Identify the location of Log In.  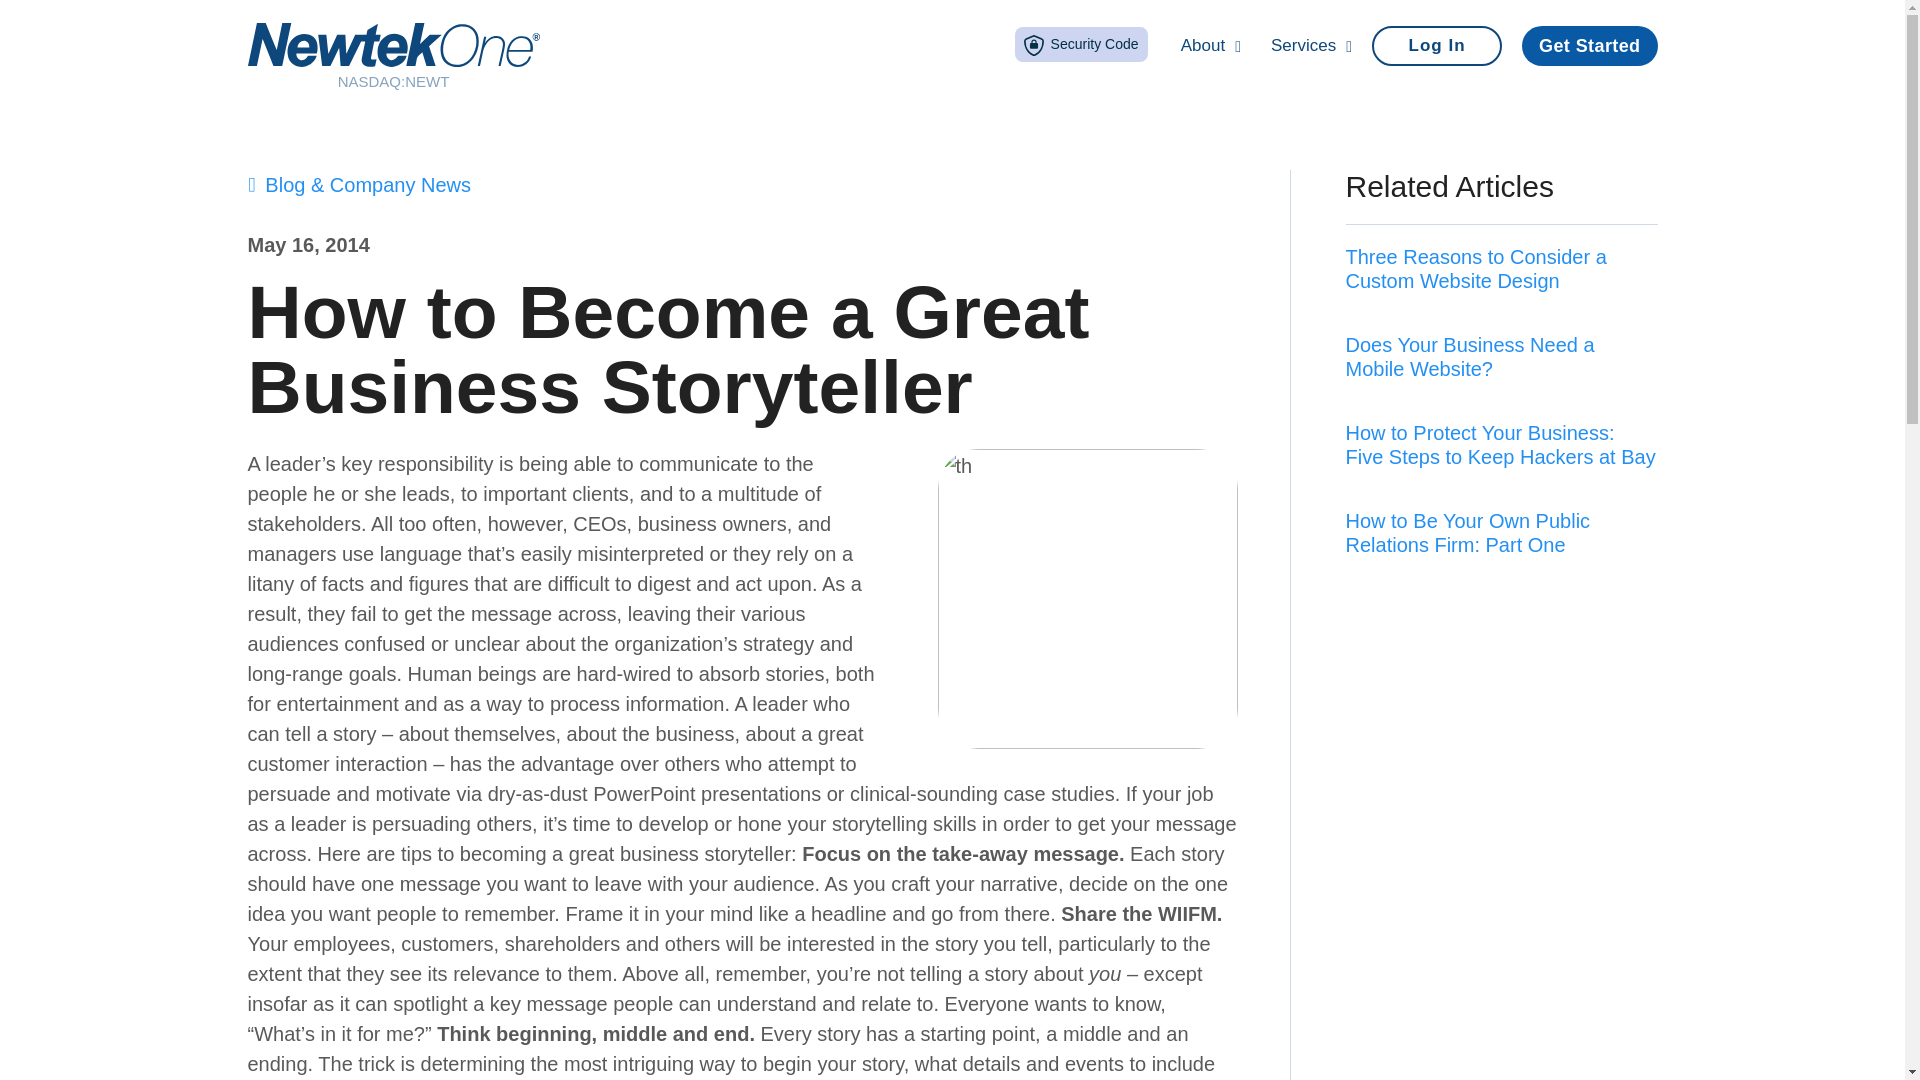
(1436, 45).